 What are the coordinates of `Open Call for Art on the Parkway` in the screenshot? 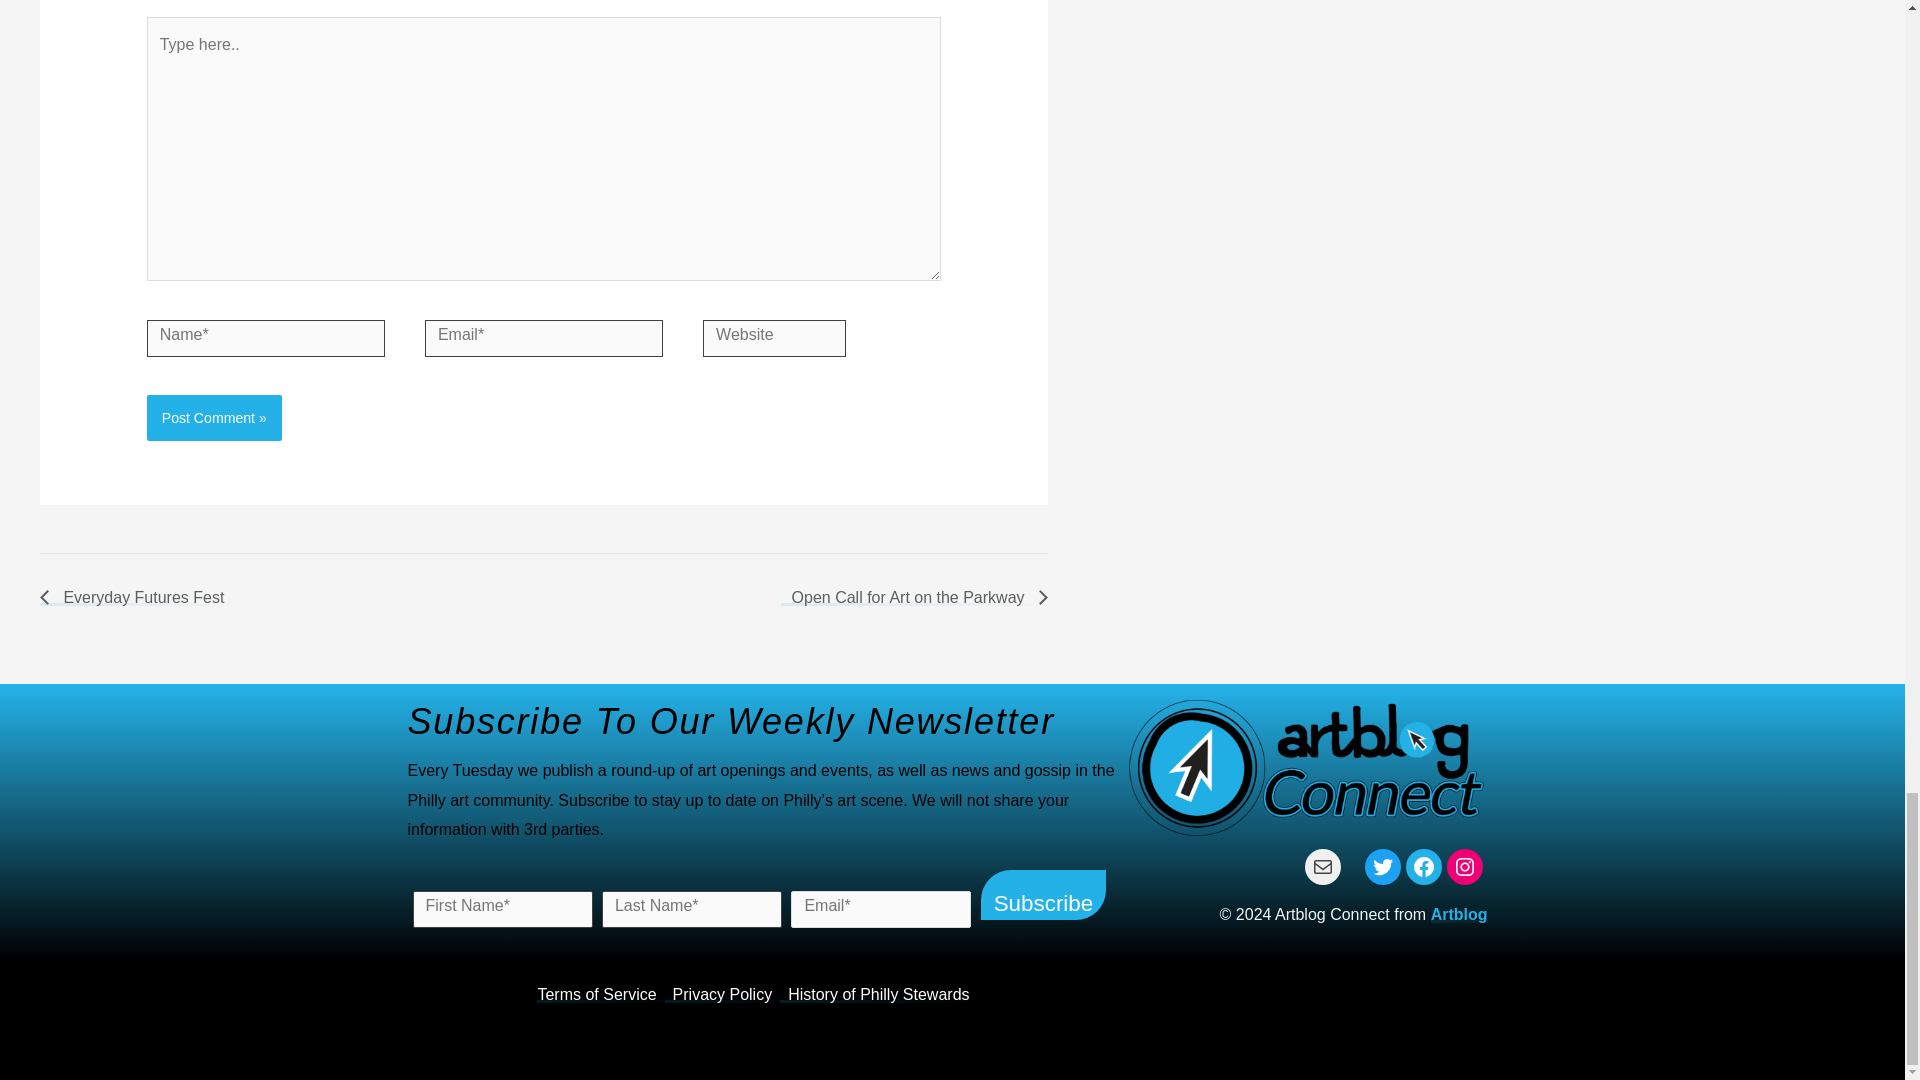 It's located at (914, 596).